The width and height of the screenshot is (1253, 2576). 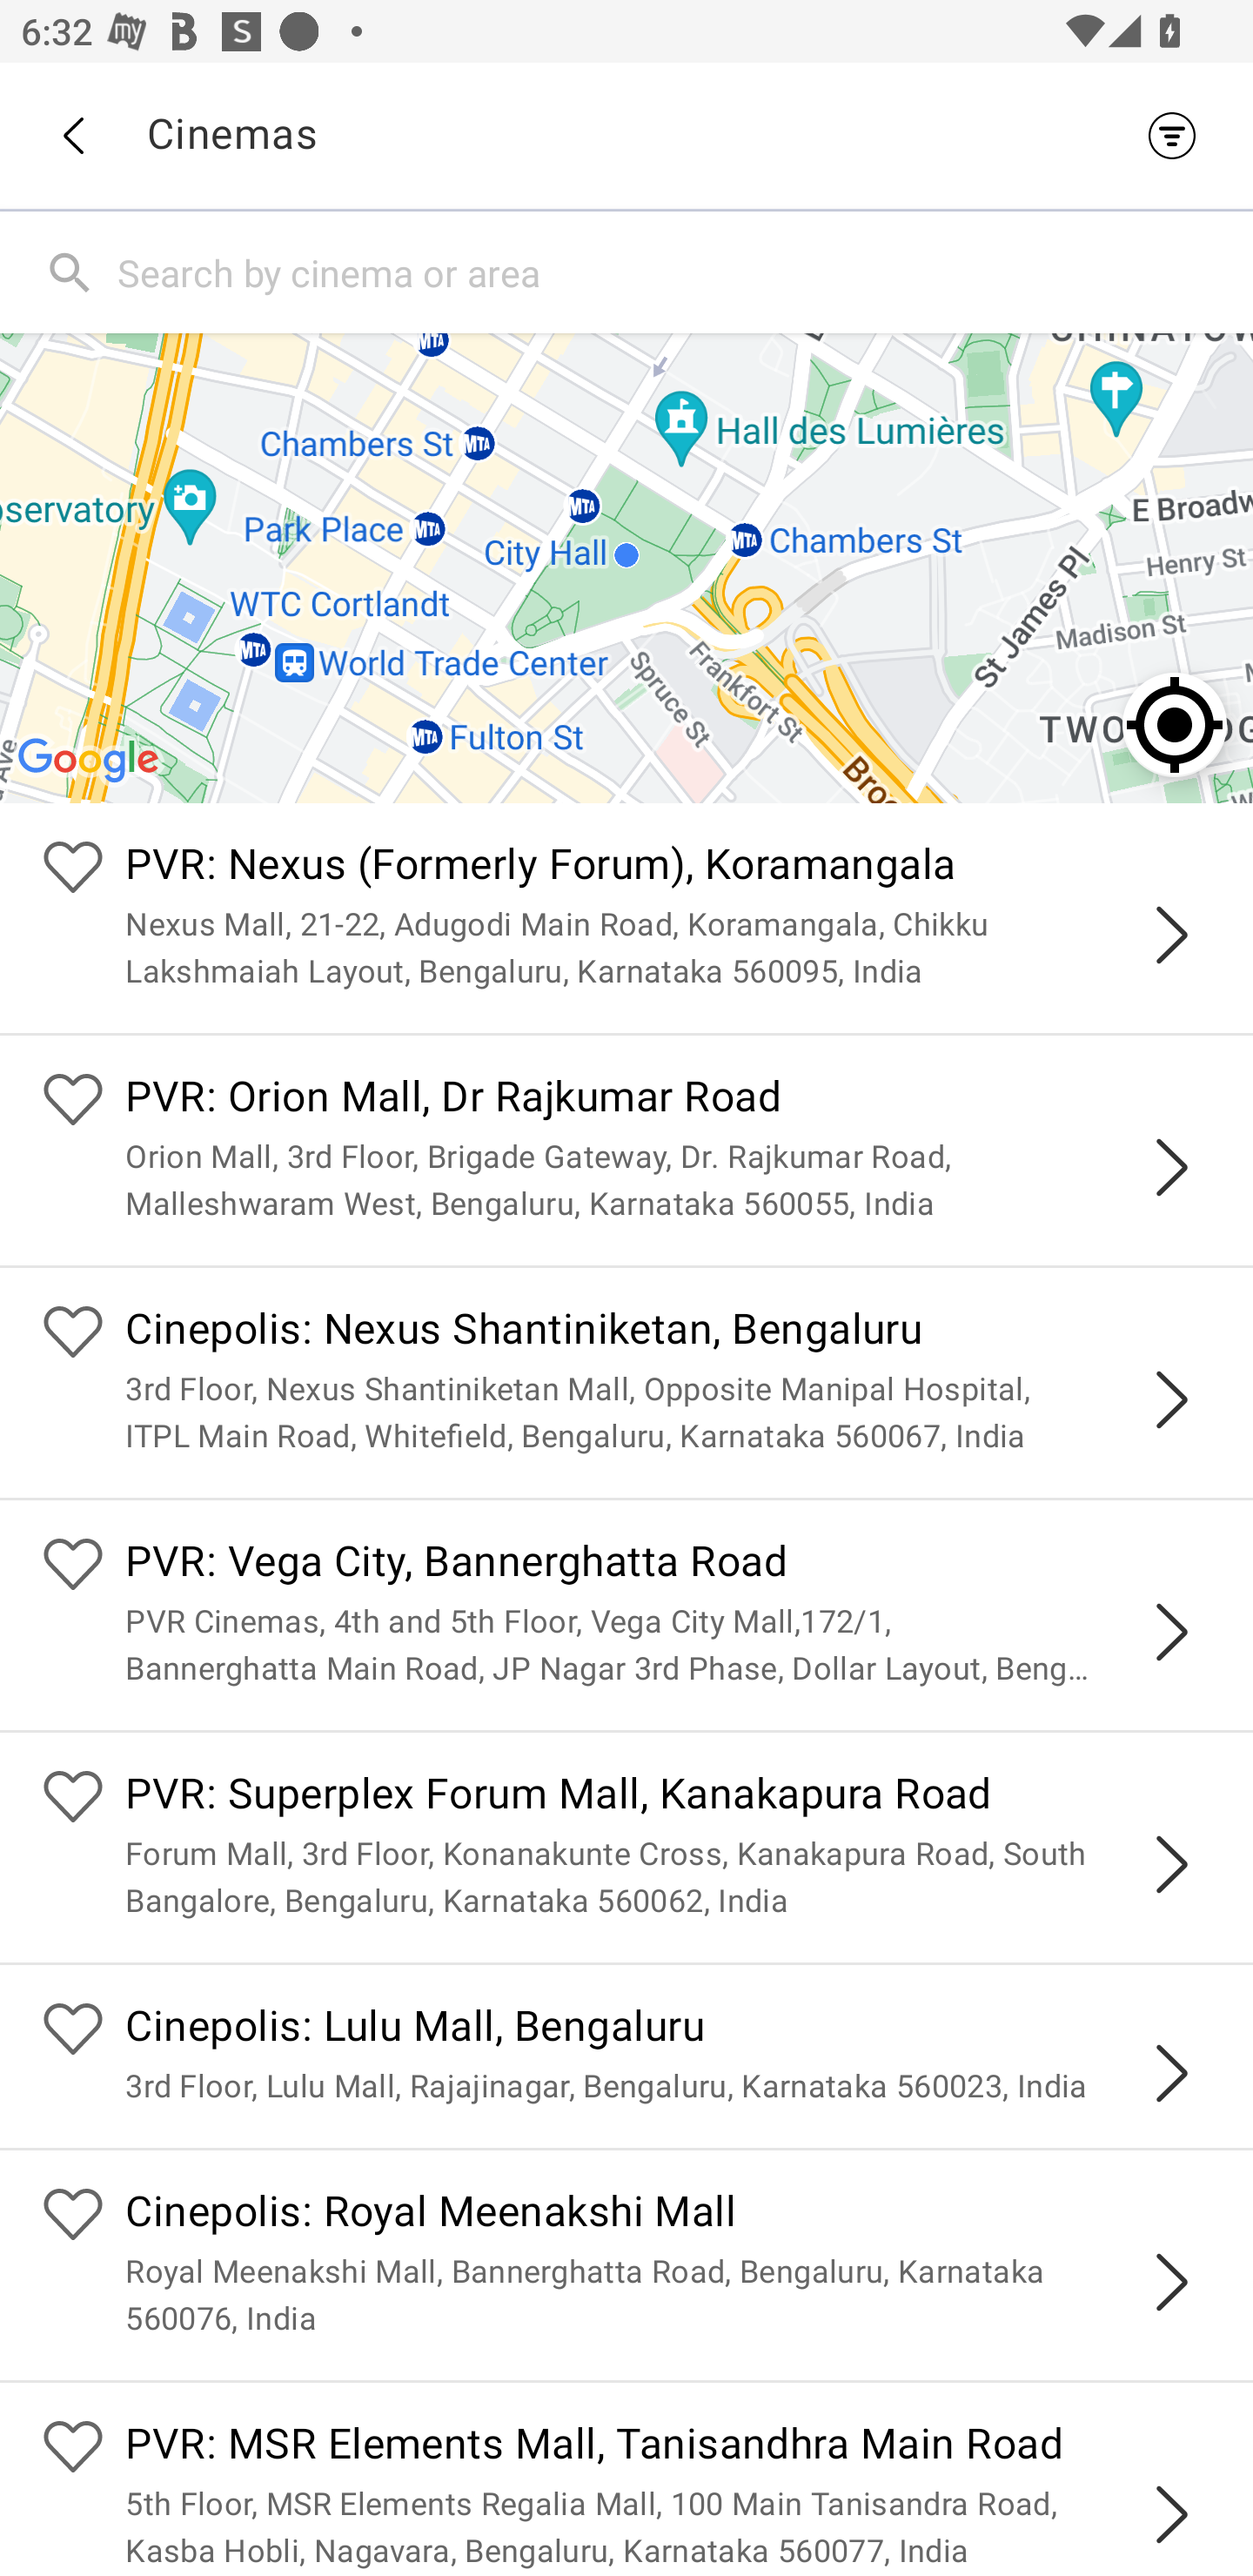 I want to click on , so click(x=1171, y=2515).